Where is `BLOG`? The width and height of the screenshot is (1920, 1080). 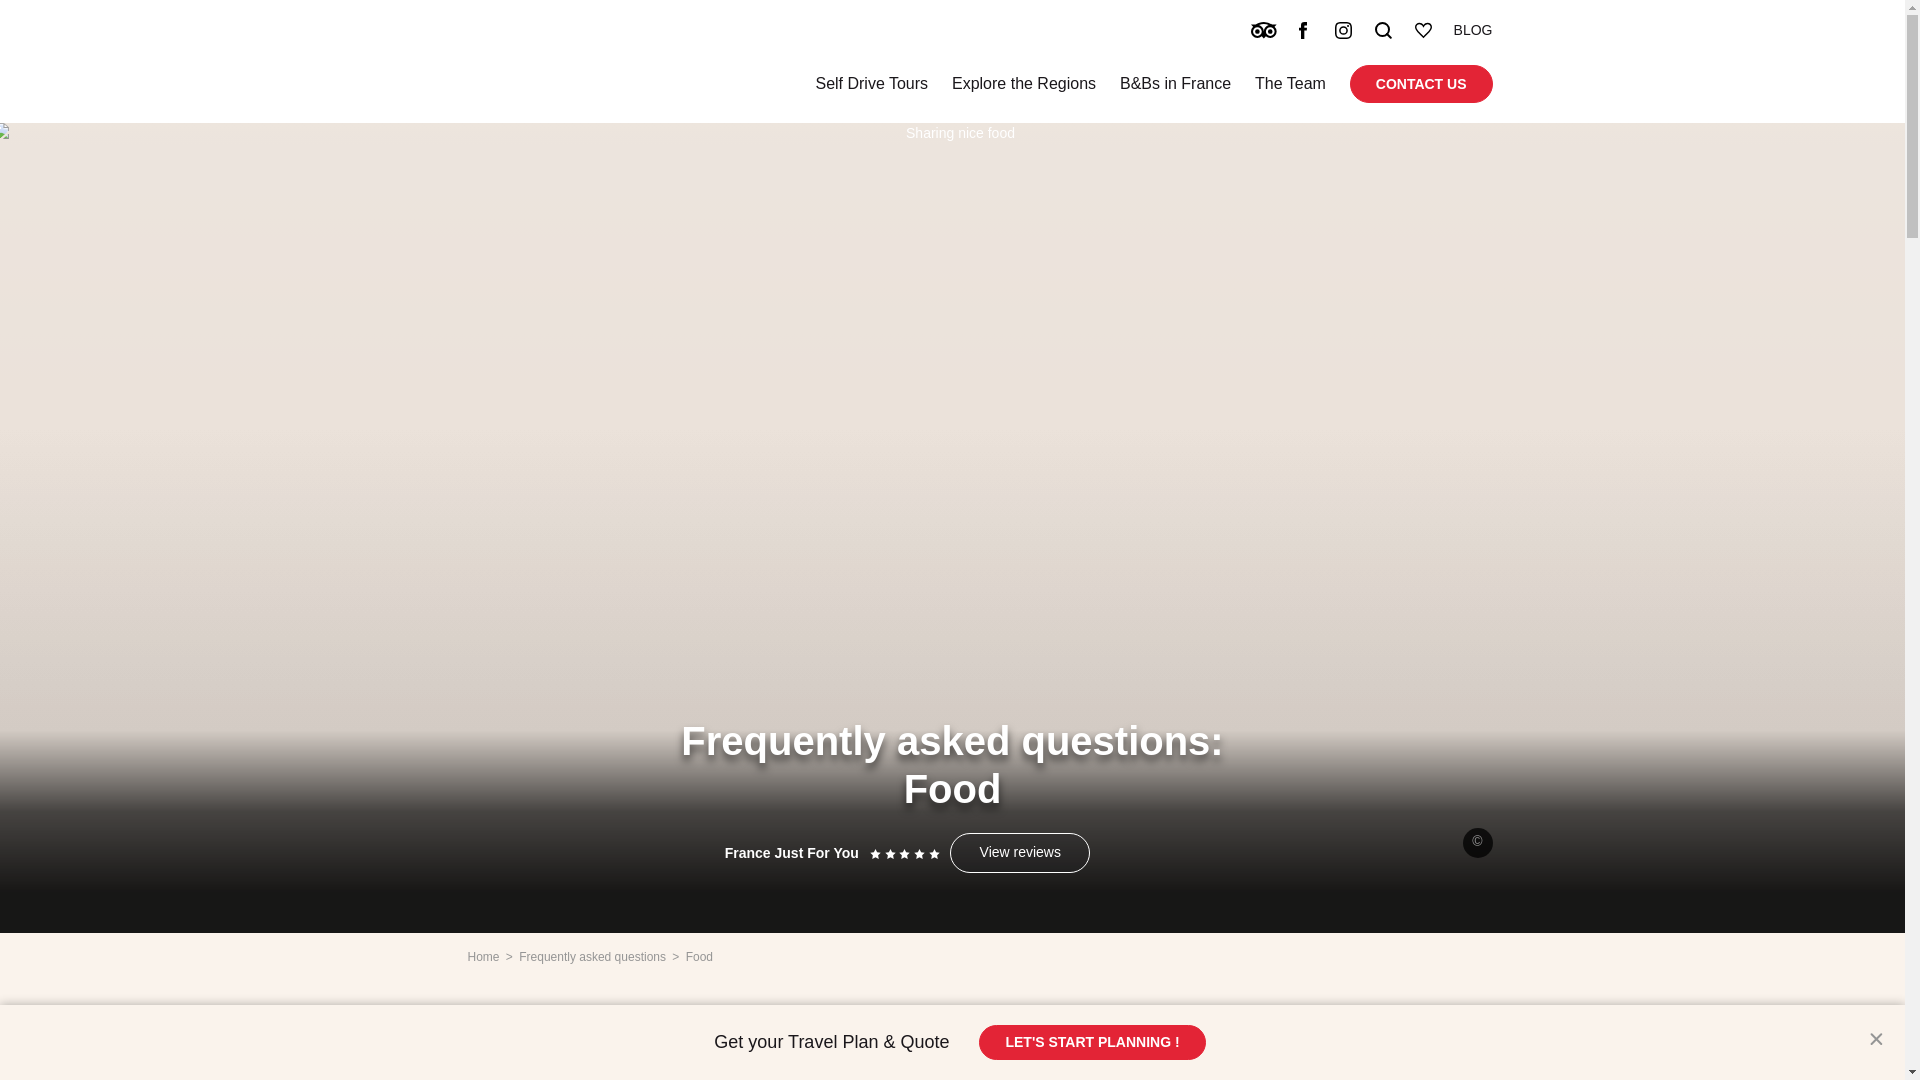
BLOG is located at coordinates (1473, 30).